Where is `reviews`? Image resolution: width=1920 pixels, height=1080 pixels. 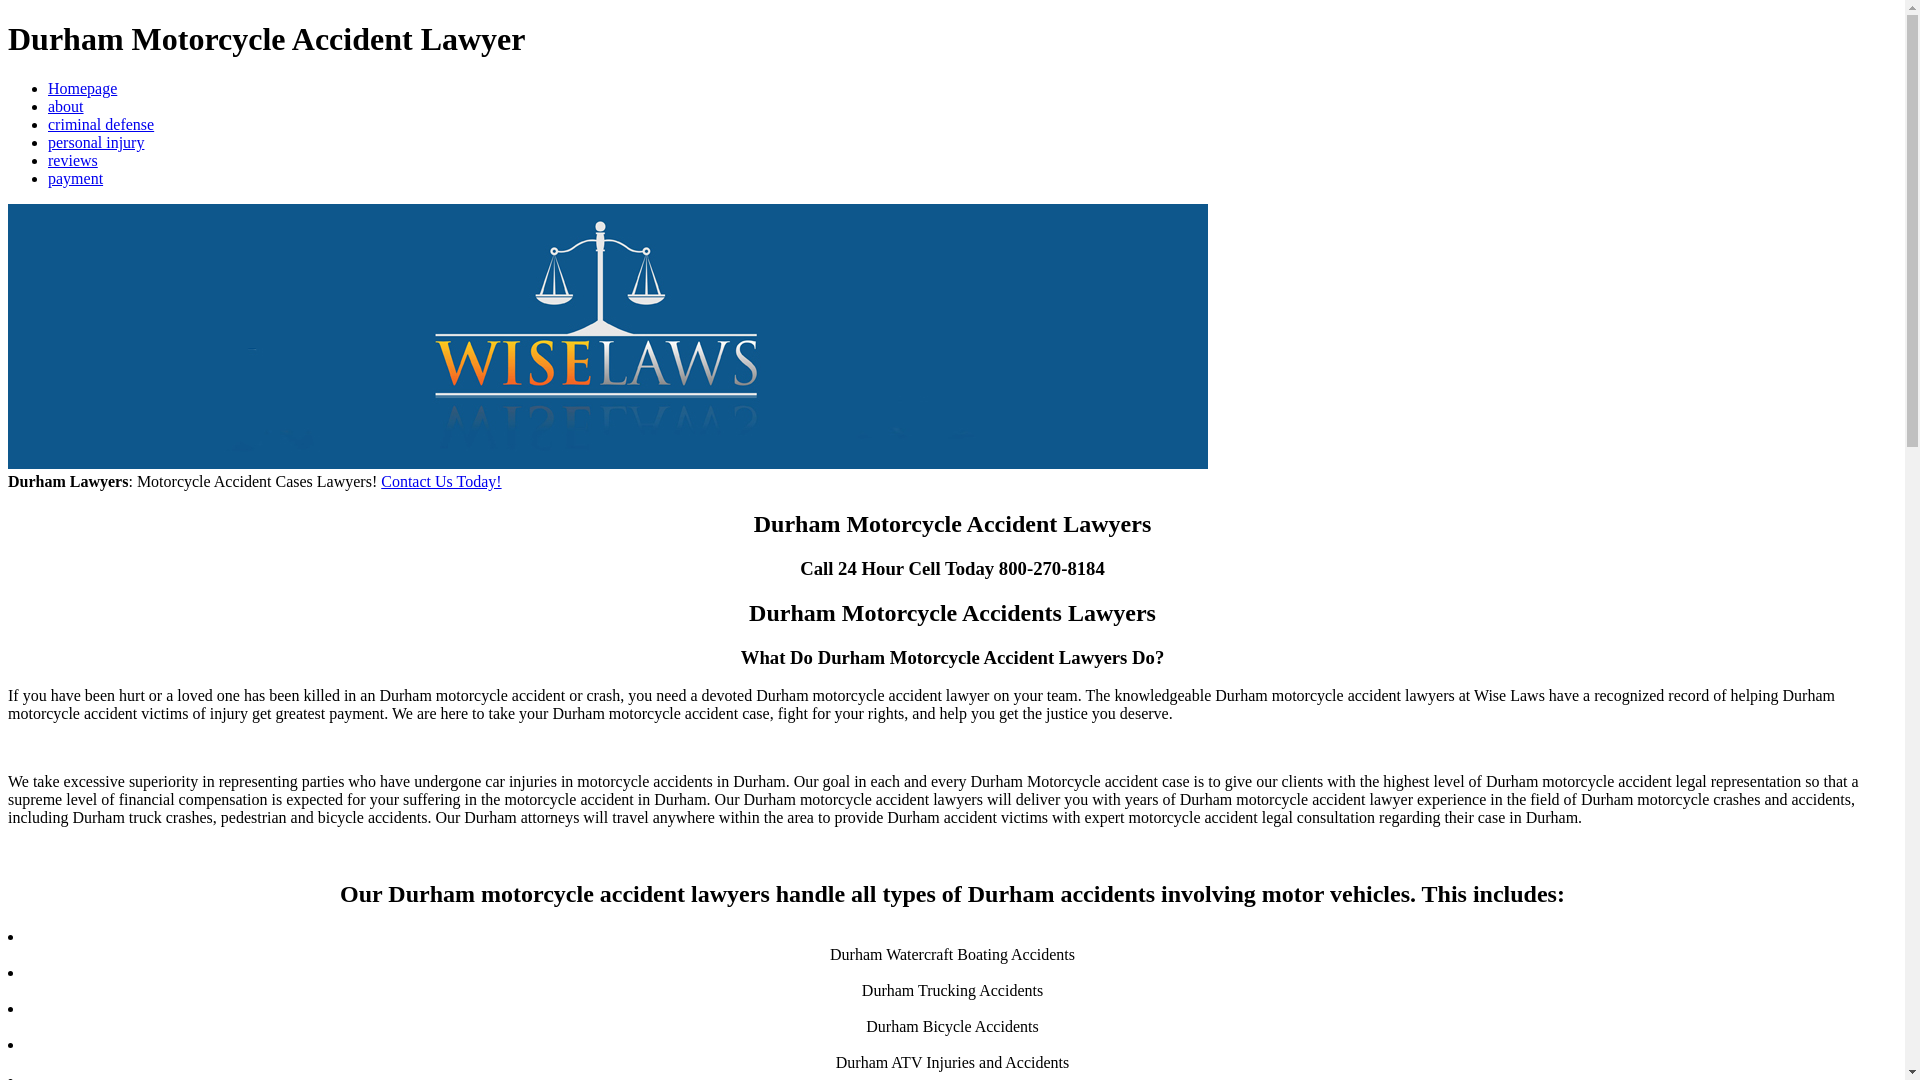 reviews is located at coordinates (72, 160).